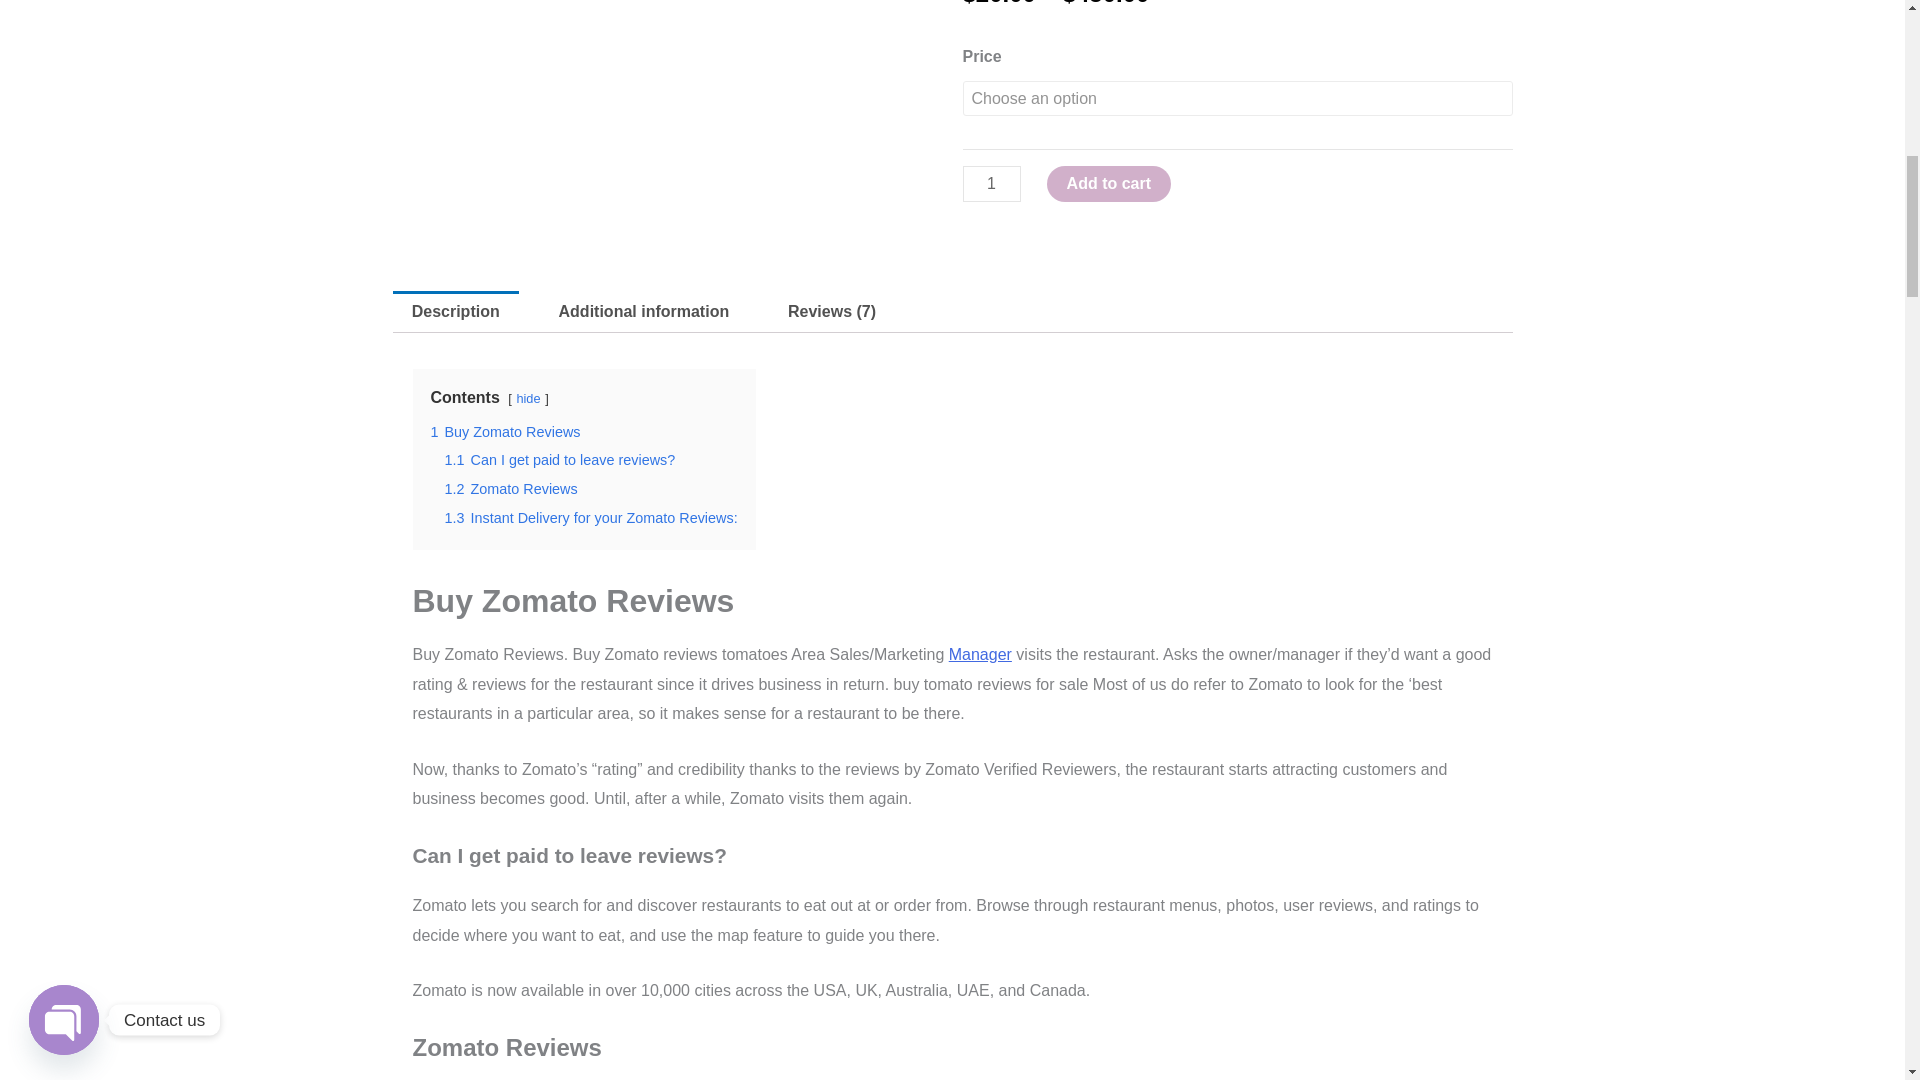 The height and width of the screenshot is (1080, 1920). What do you see at coordinates (510, 488) in the screenshot?
I see `1.2 Zomato Reviews` at bounding box center [510, 488].